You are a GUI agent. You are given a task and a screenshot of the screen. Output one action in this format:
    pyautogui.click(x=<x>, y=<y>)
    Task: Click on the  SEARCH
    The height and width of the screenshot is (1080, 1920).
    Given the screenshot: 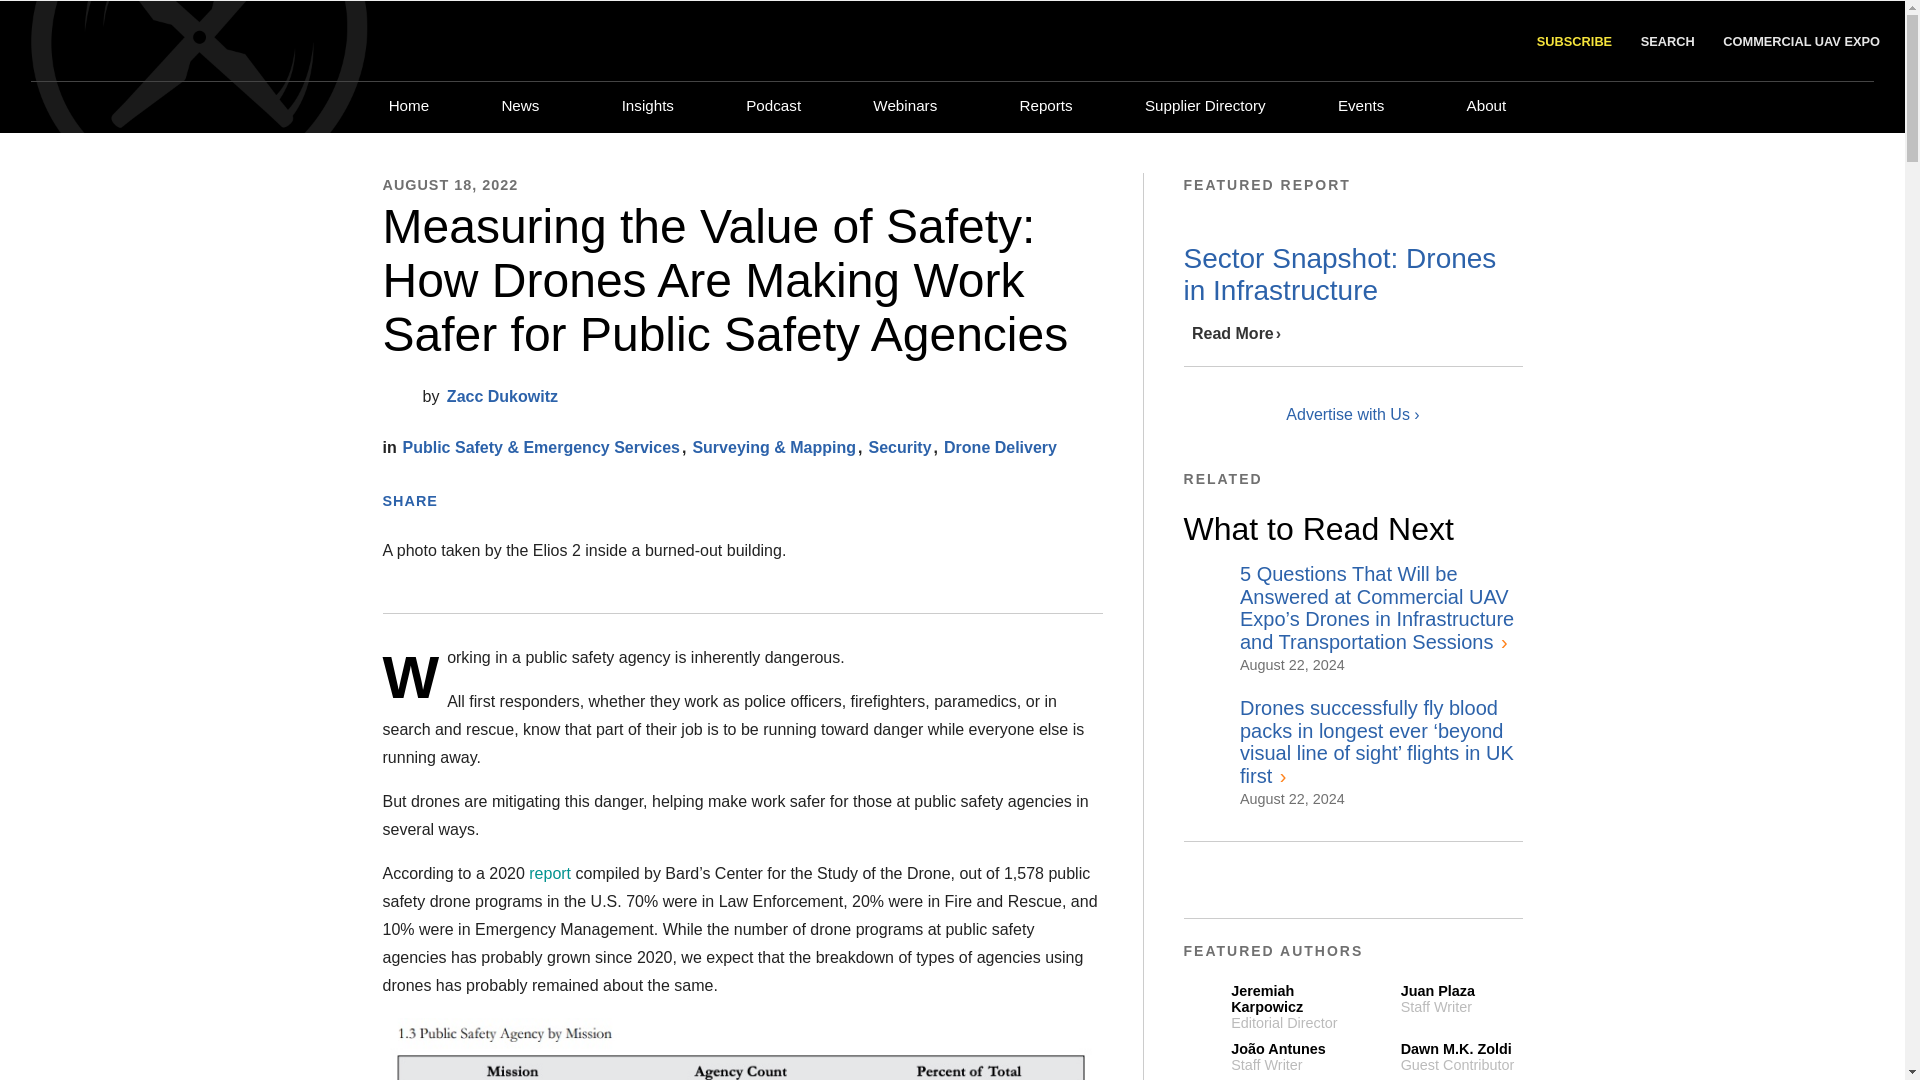 What is the action you would take?
    pyautogui.click(x=1666, y=40)
    